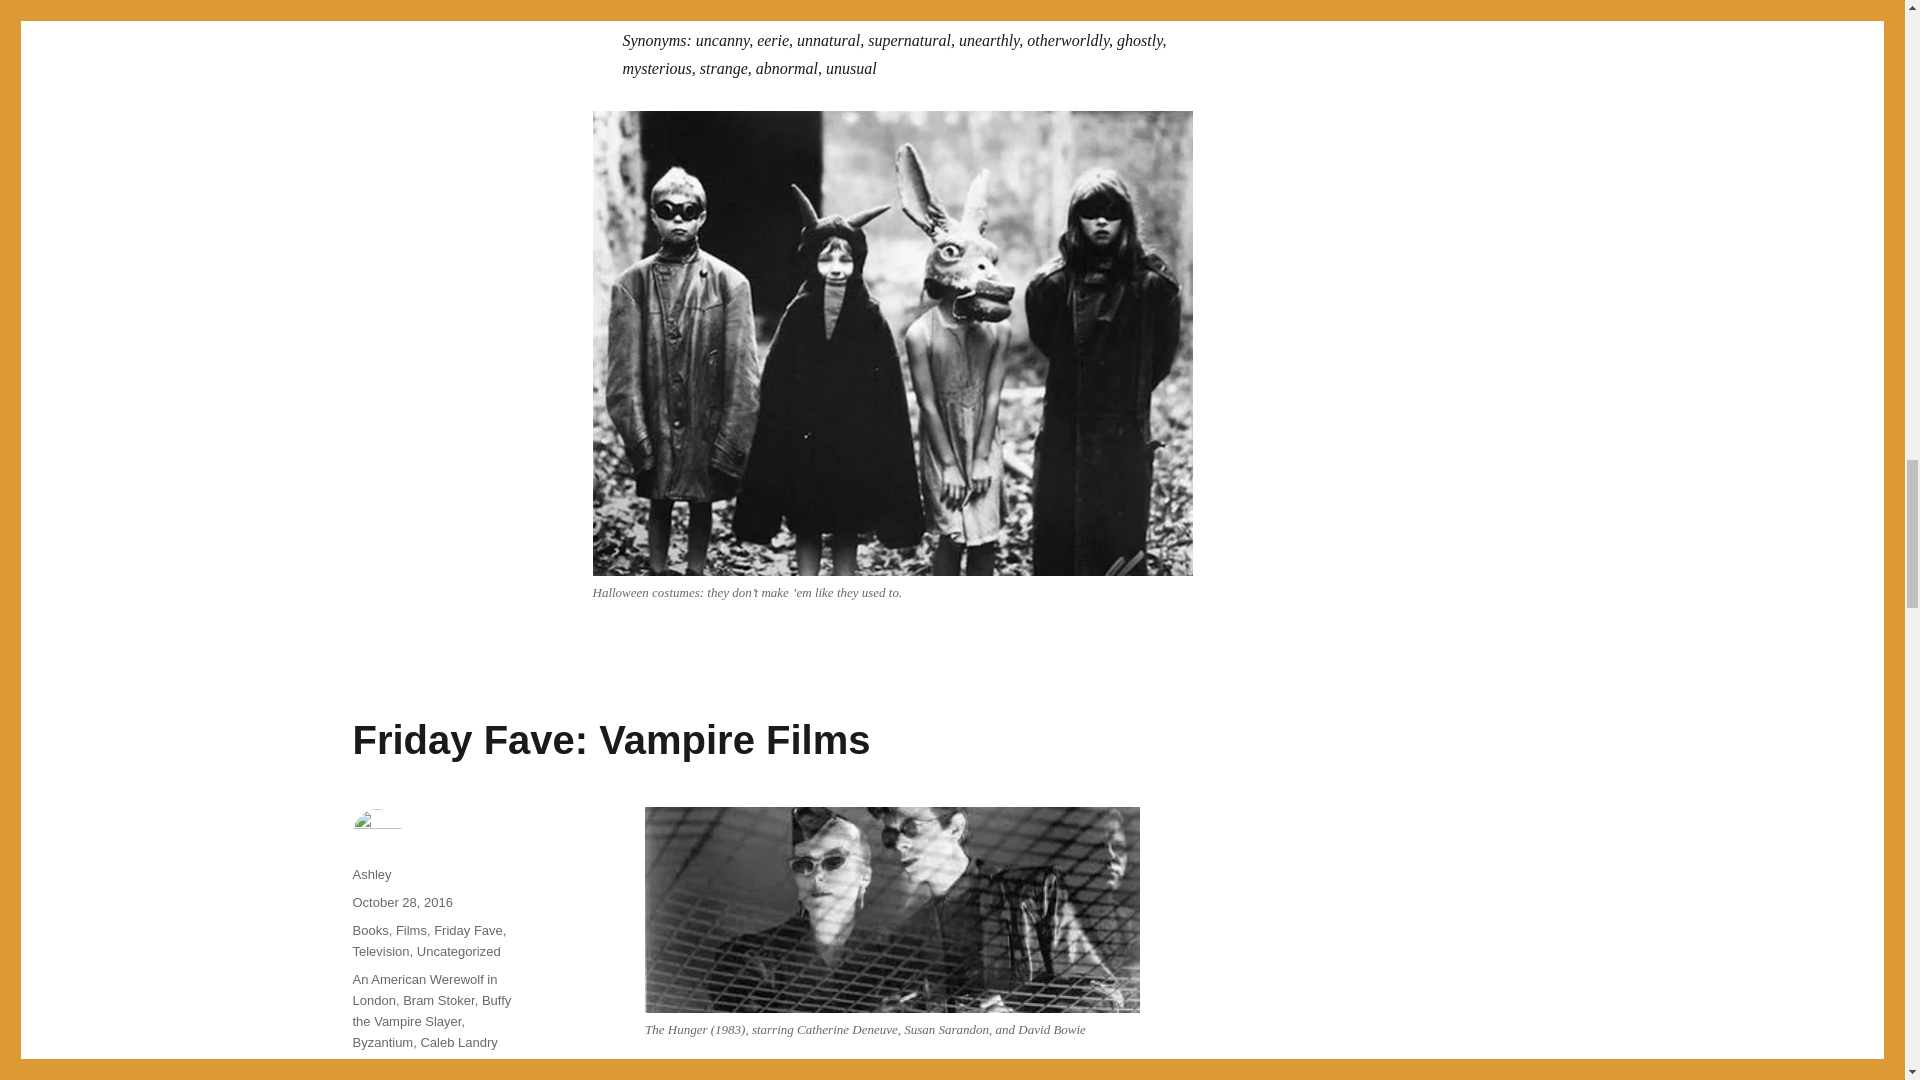 This screenshot has height=1080, width=1920. What do you see at coordinates (430, 1010) in the screenshot?
I see `Buffy the Vampire Slayer` at bounding box center [430, 1010].